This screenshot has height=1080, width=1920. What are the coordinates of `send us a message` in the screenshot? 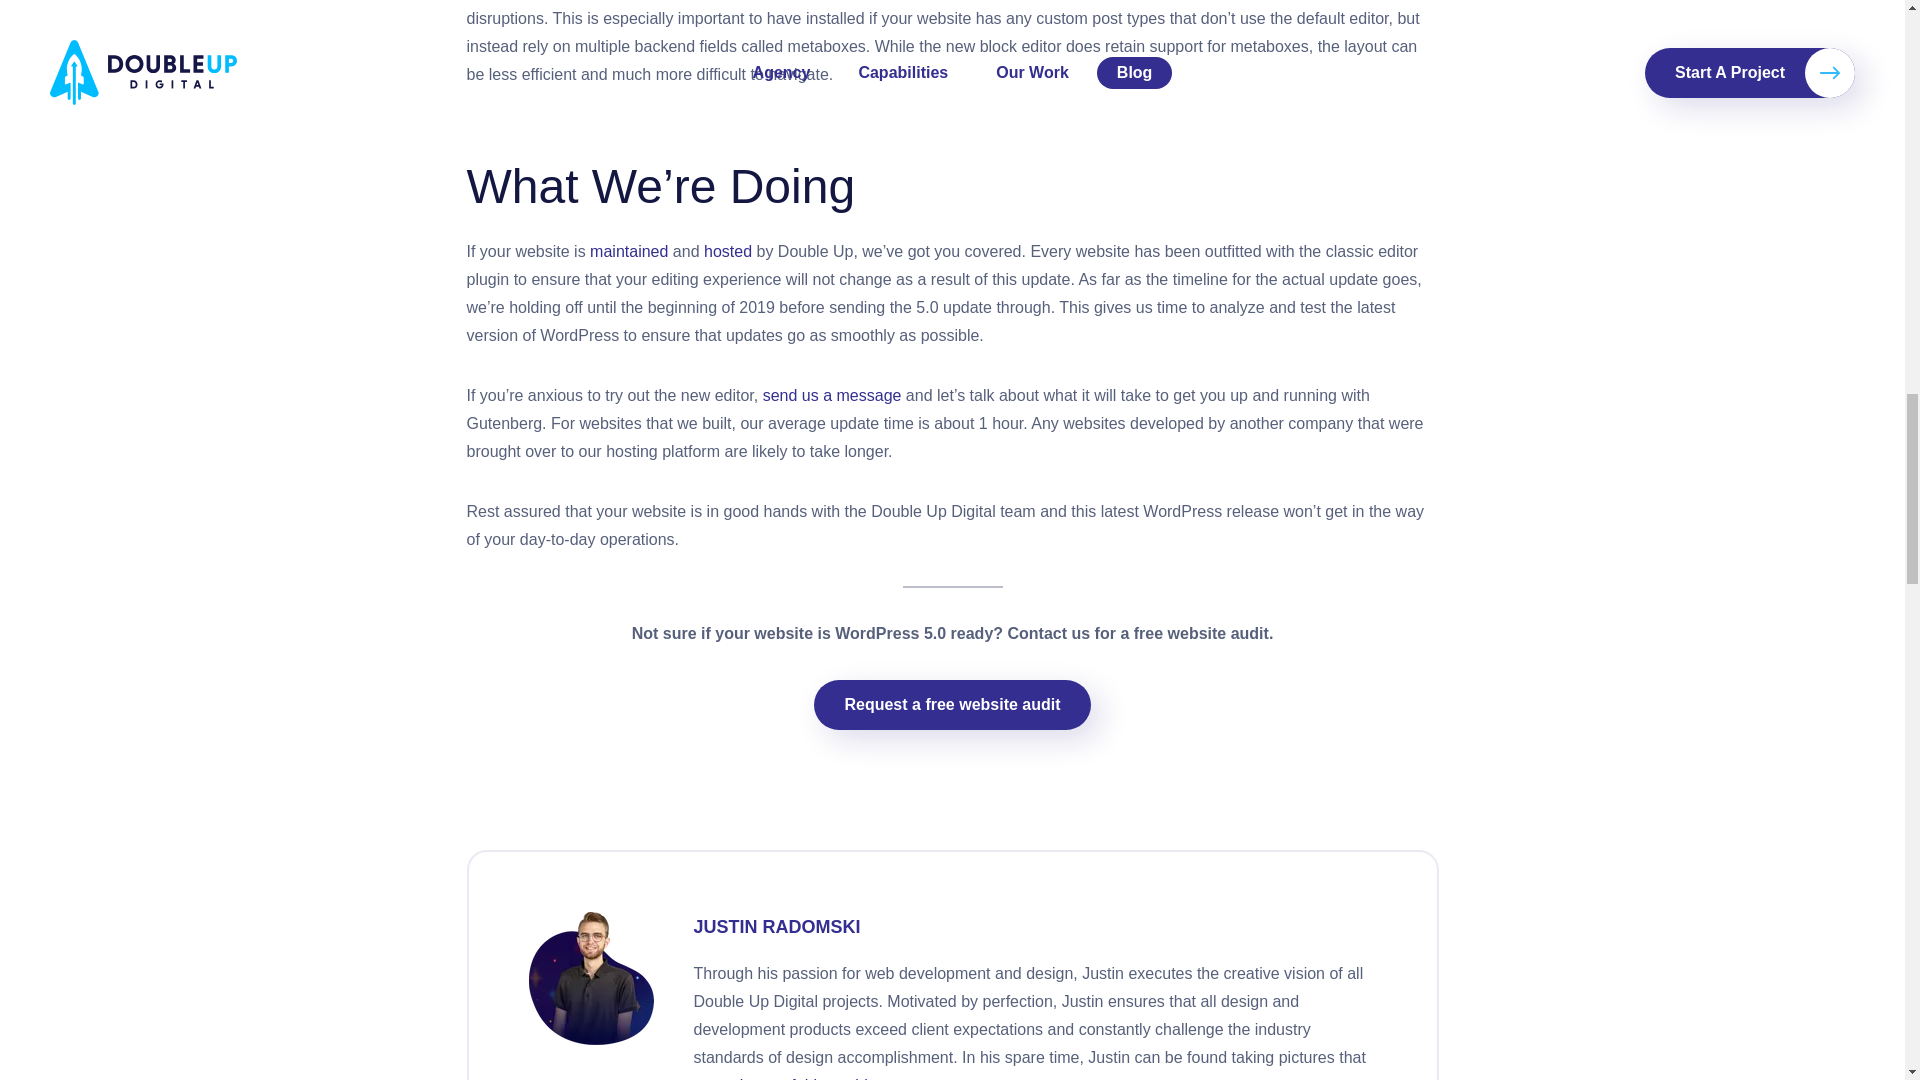 It's located at (832, 394).